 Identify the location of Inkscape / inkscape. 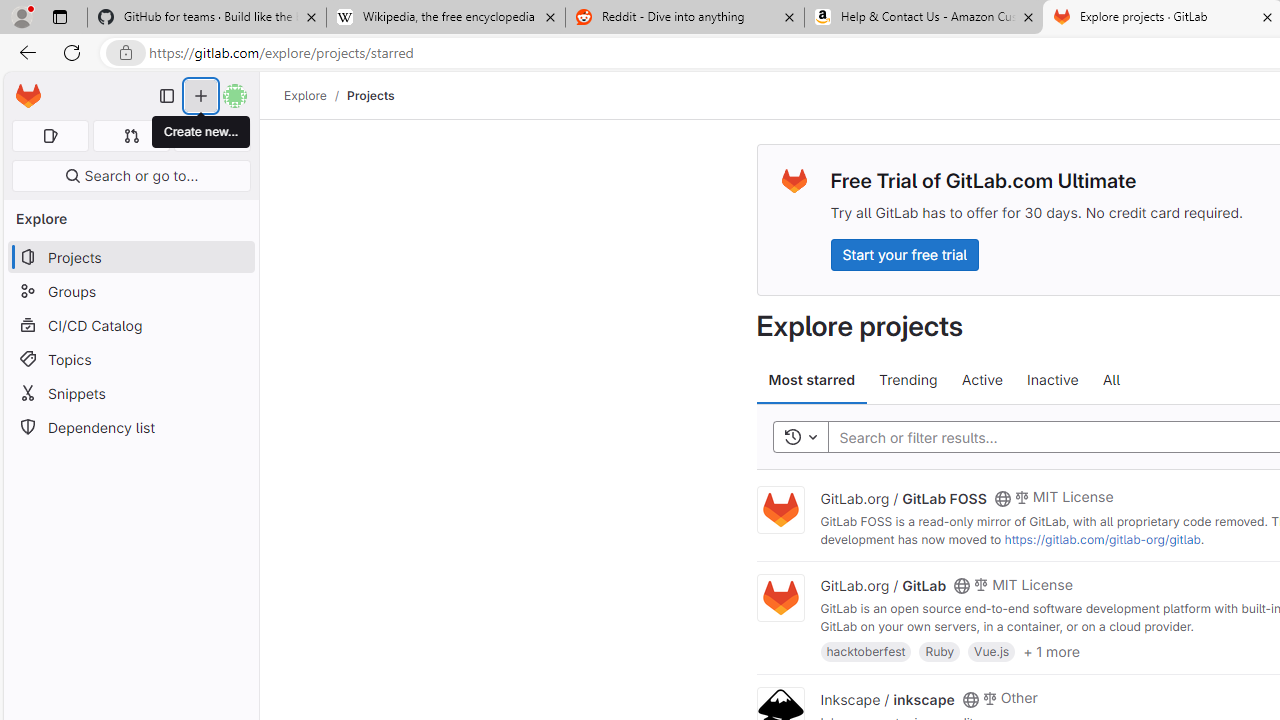
(887, 698).